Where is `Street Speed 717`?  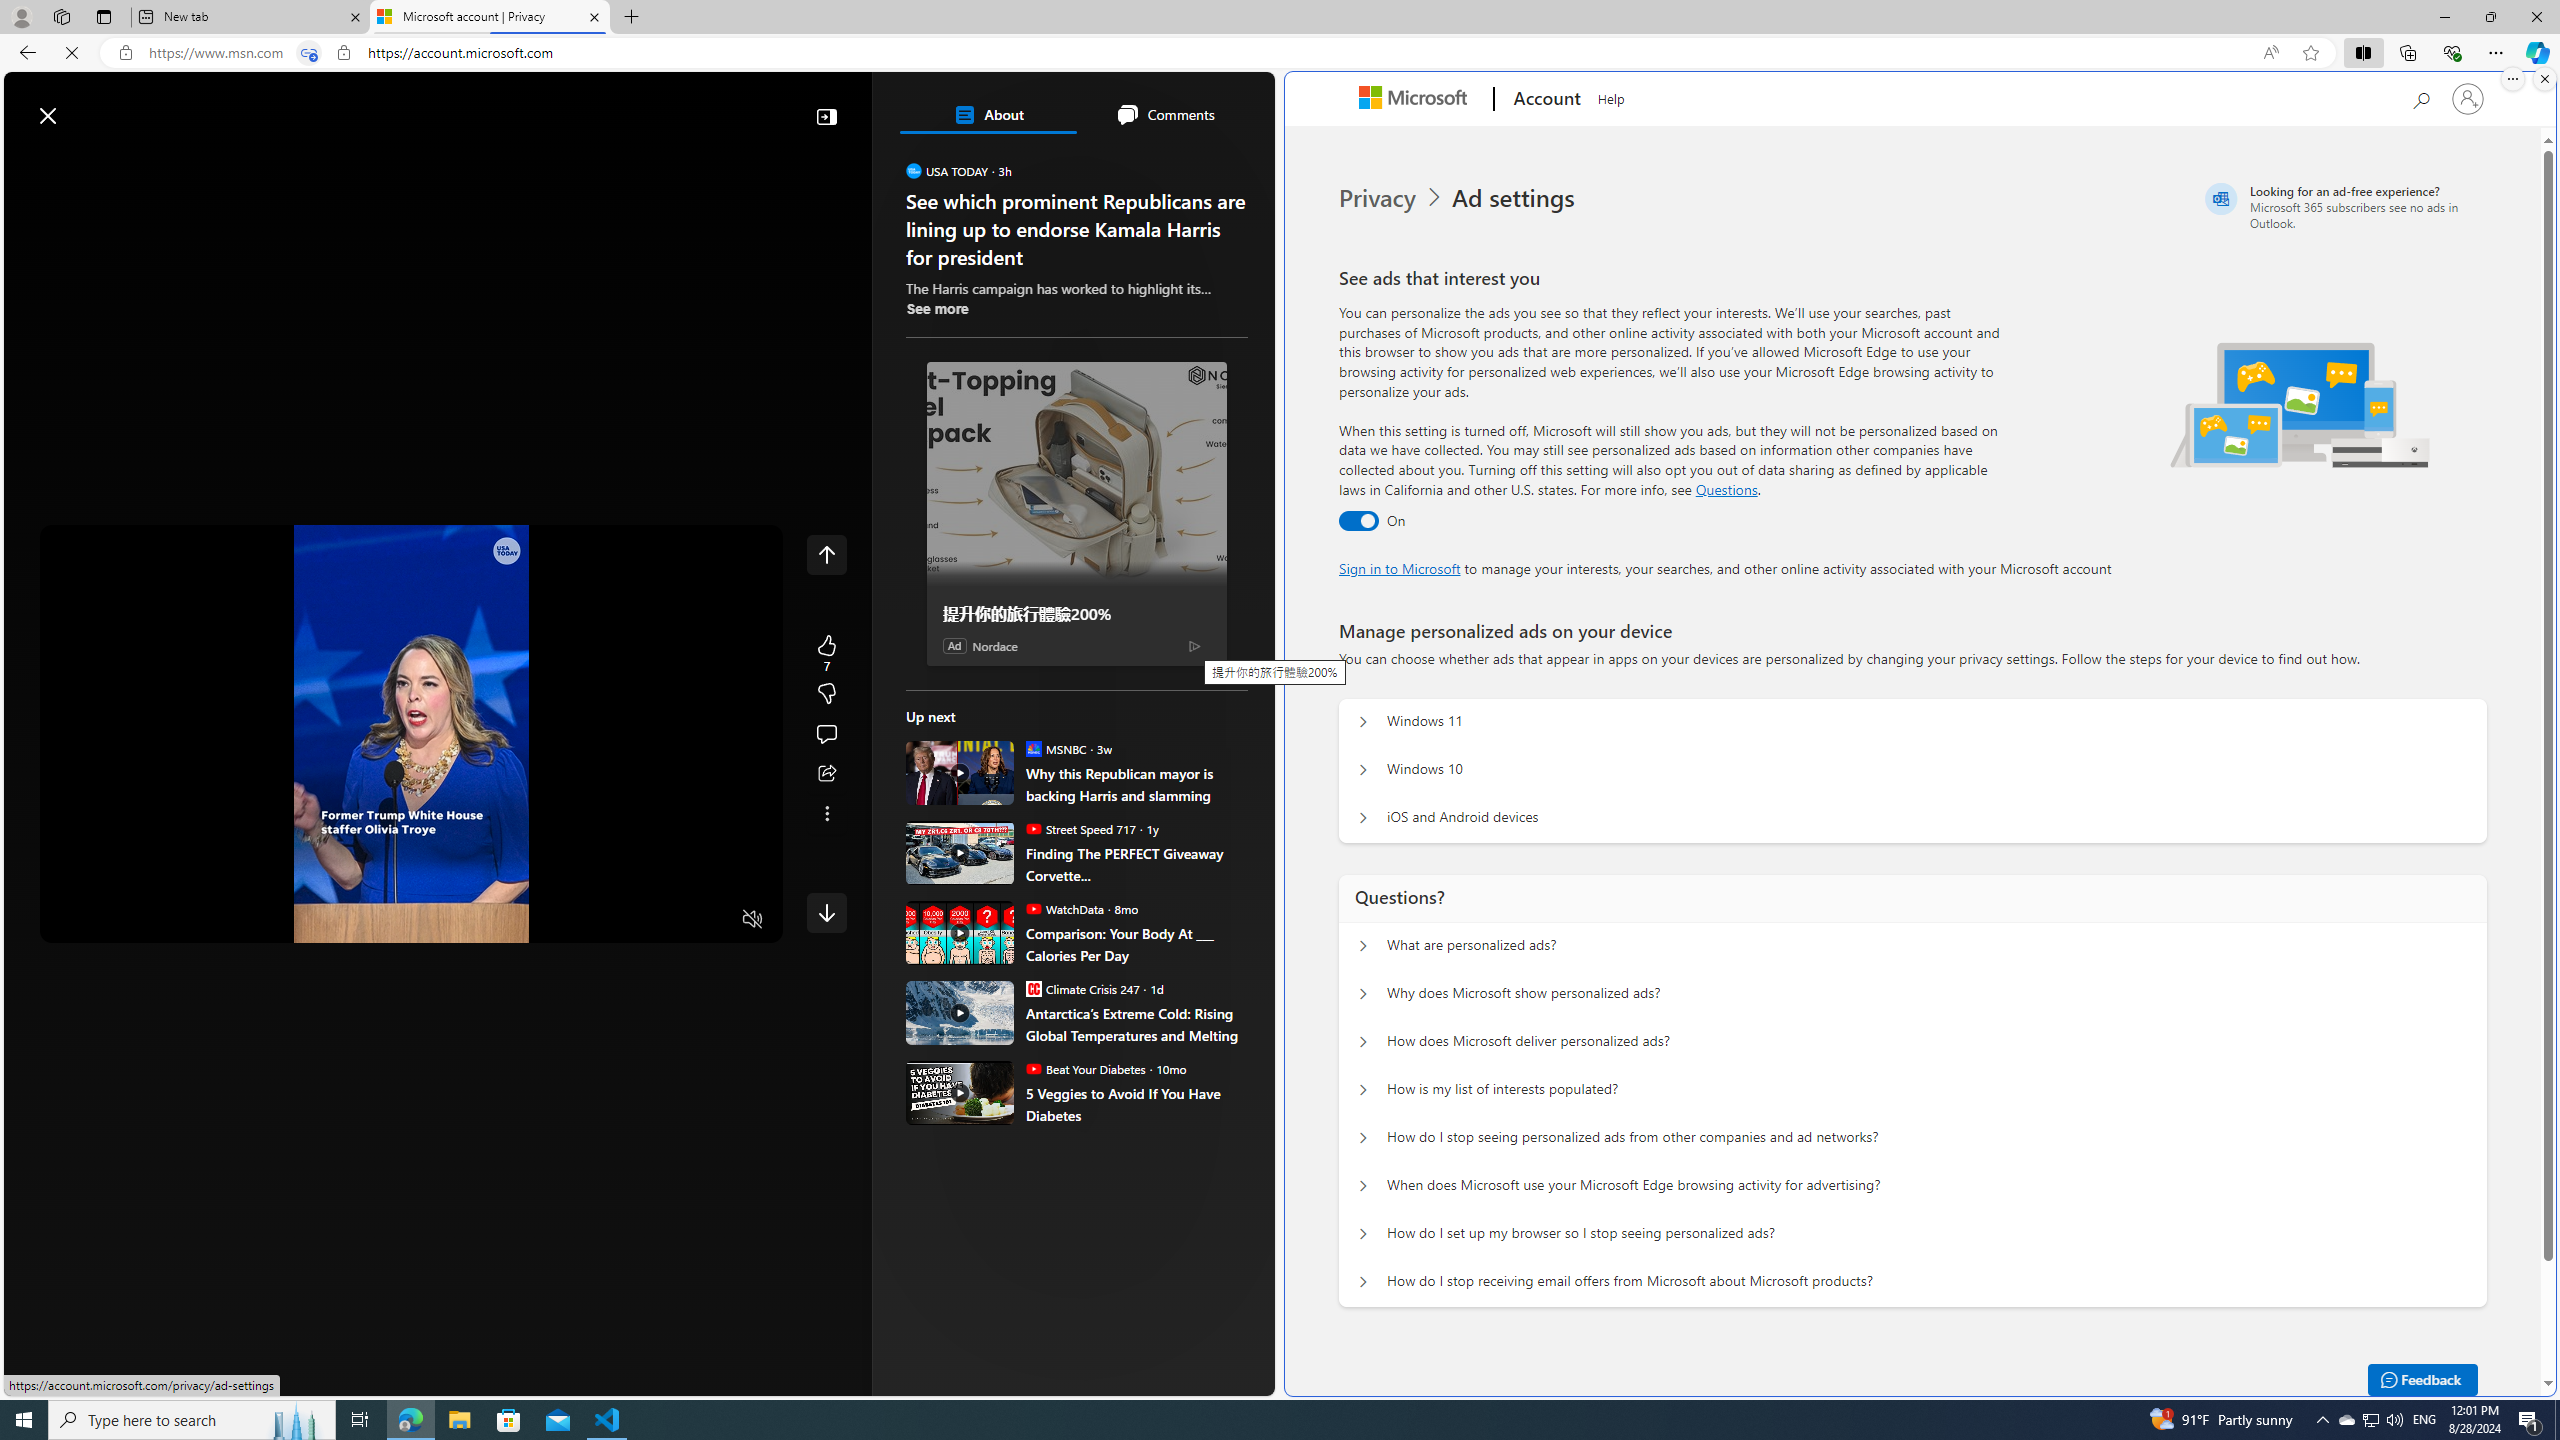
Street Speed 717 is located at coordinates (1032, 828).